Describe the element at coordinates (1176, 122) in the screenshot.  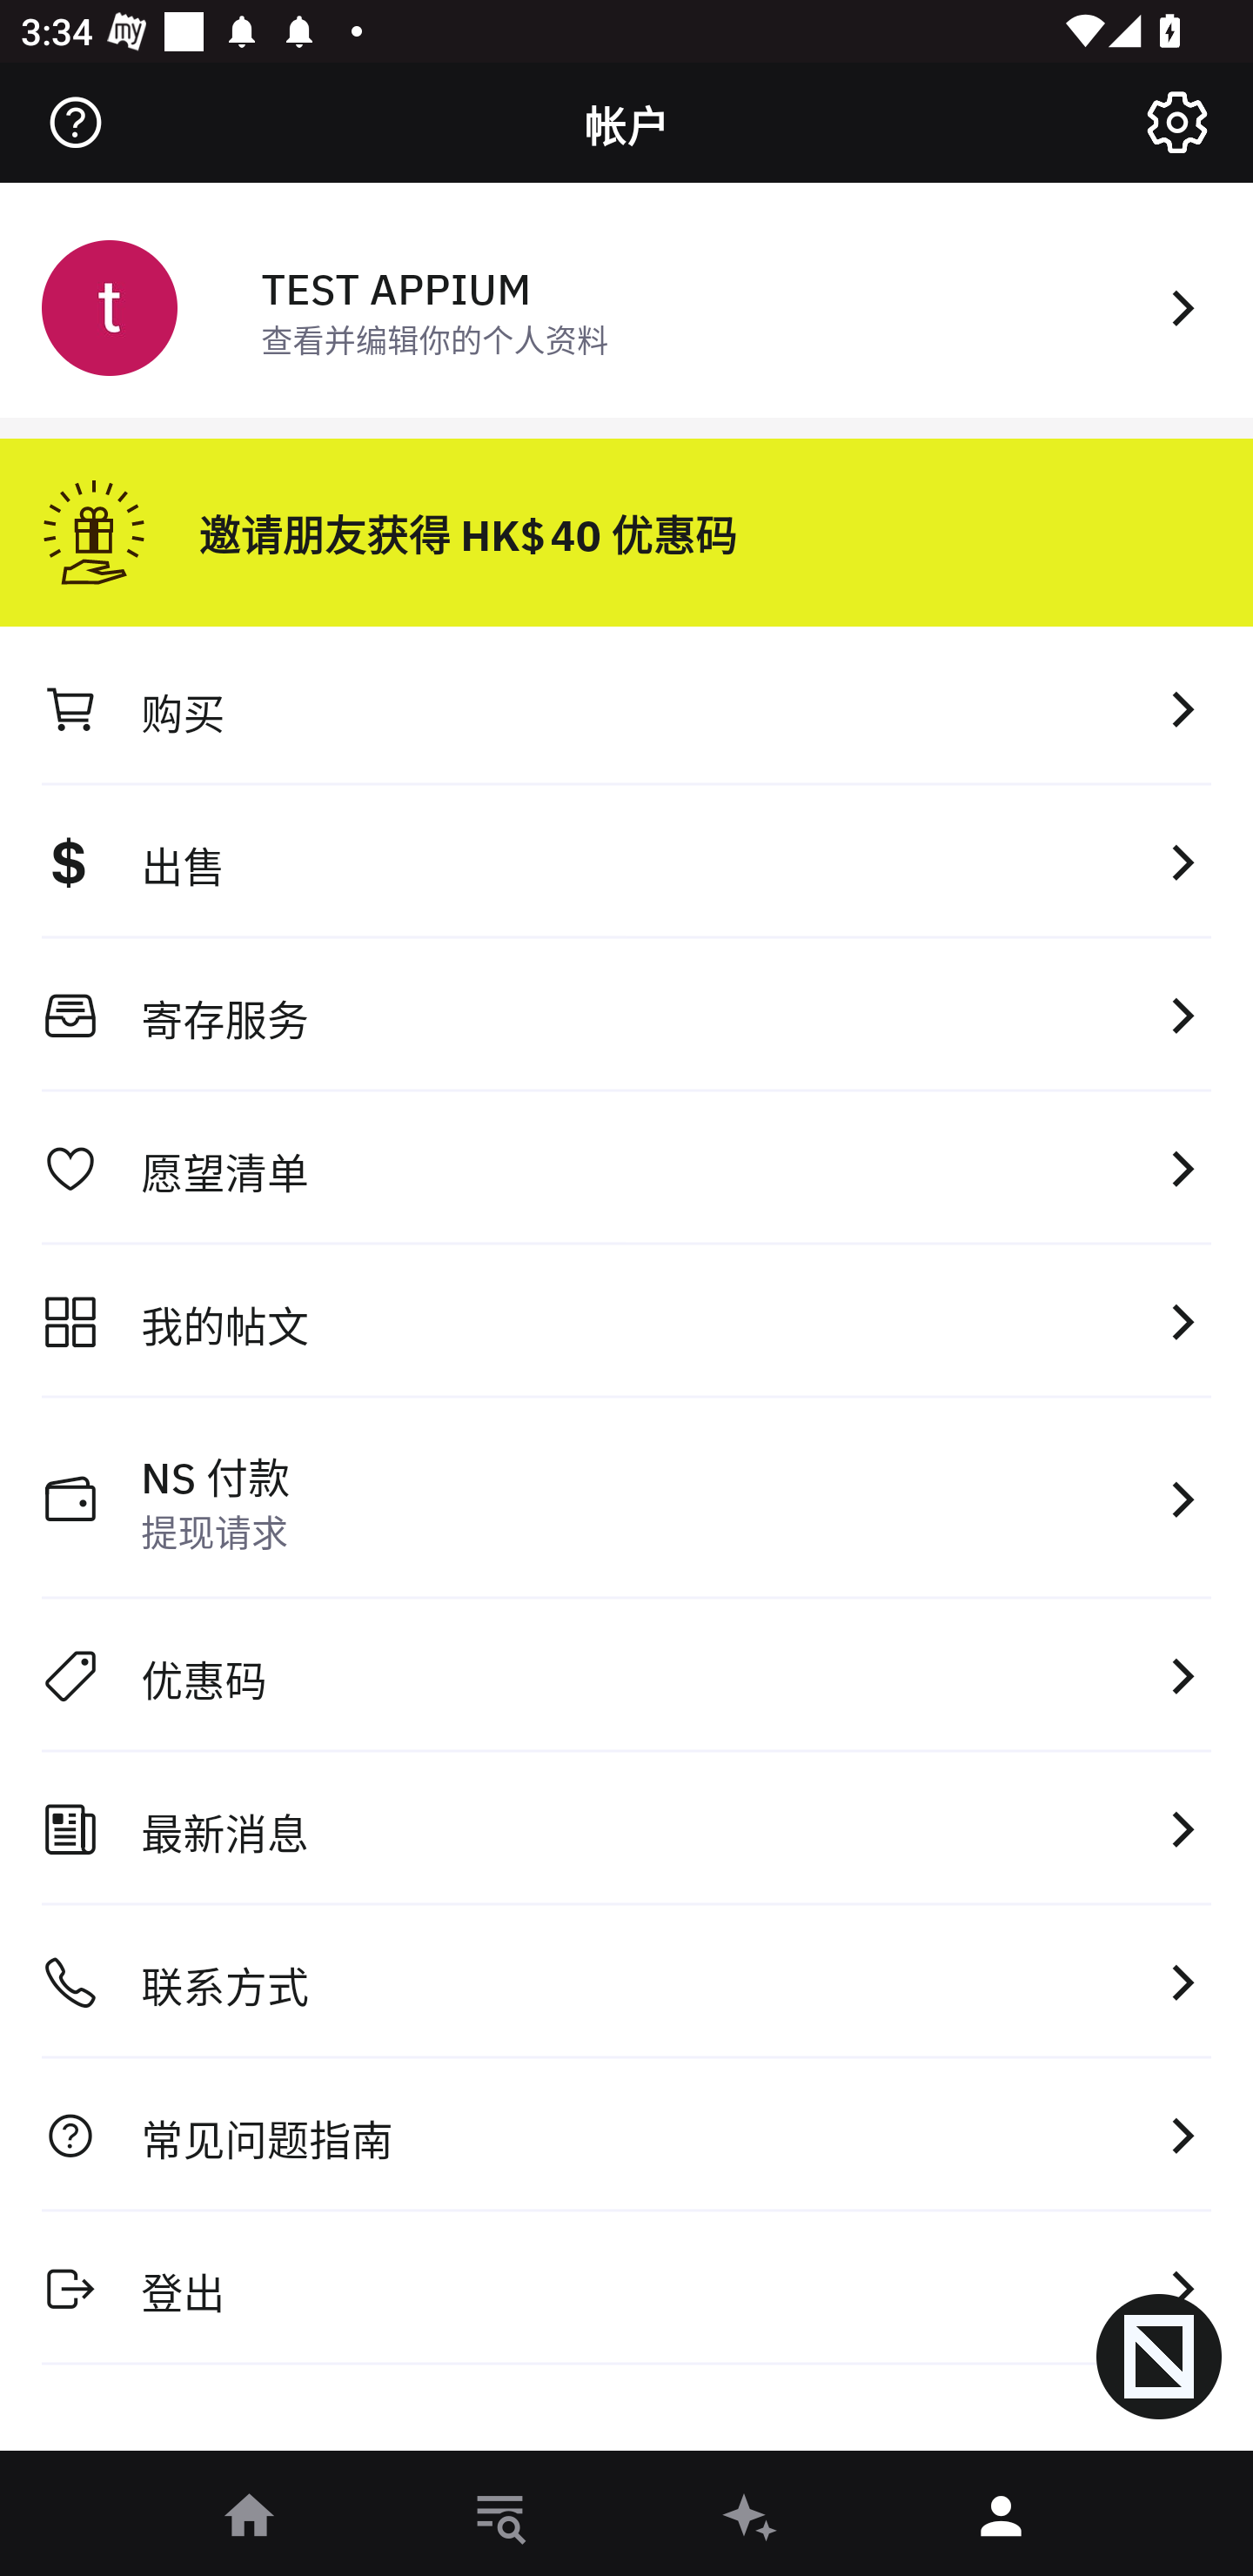
I see `` at that location.